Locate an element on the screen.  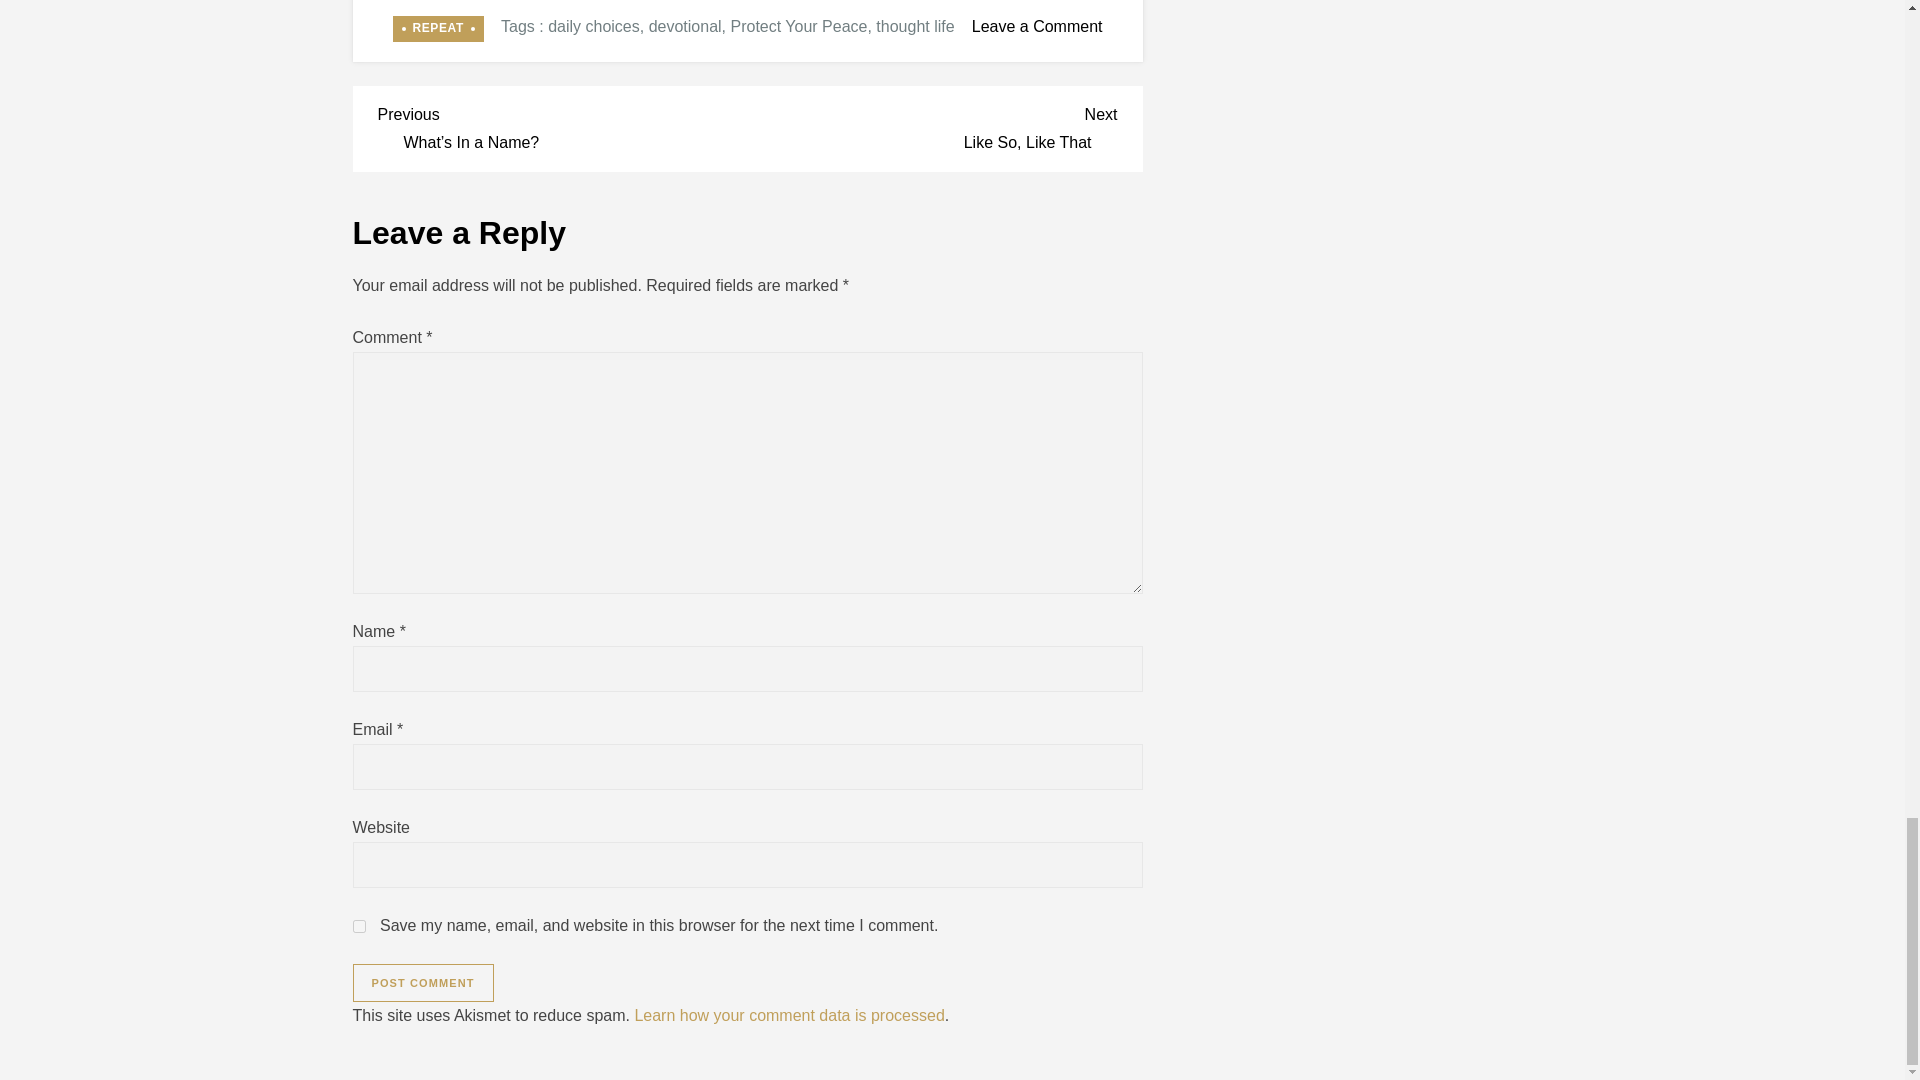
thought life is located at coordinates (788, 1014).